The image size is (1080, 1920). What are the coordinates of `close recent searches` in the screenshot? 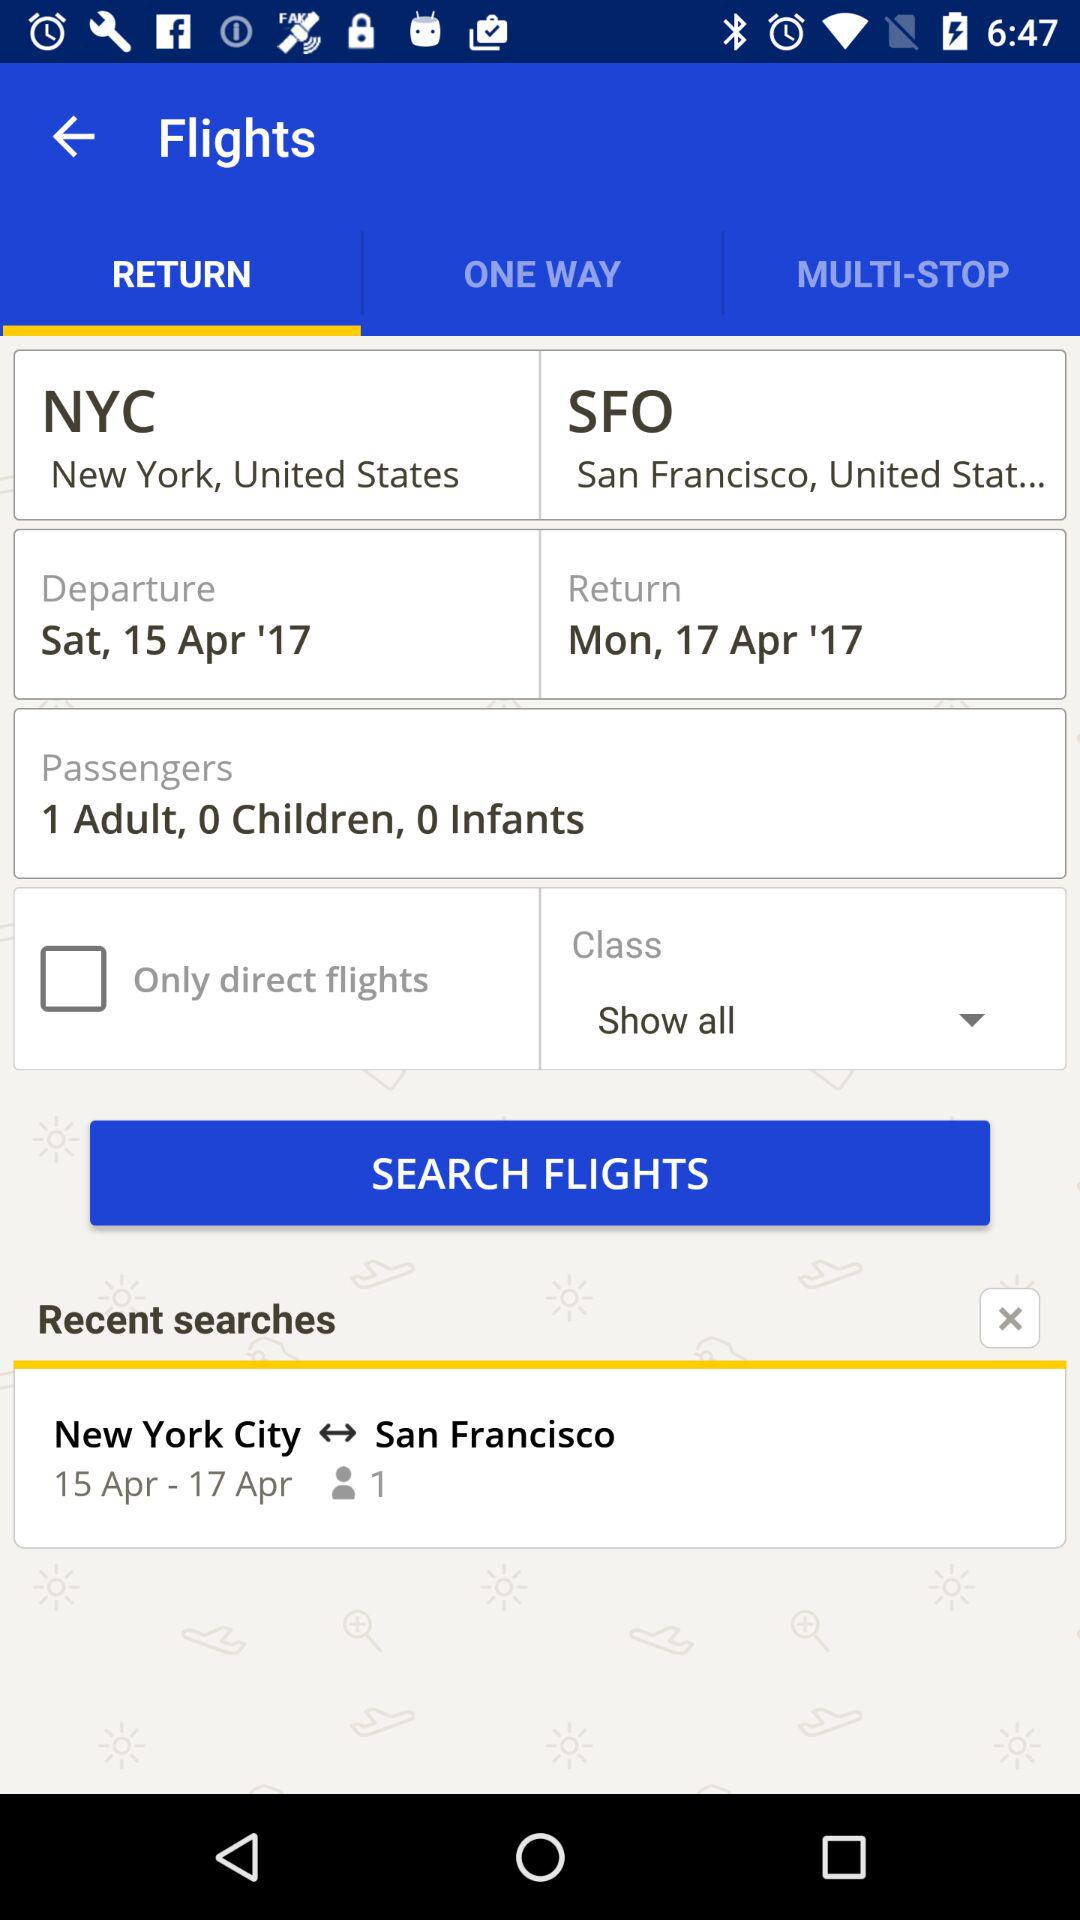 It's located at (1010, 1318).